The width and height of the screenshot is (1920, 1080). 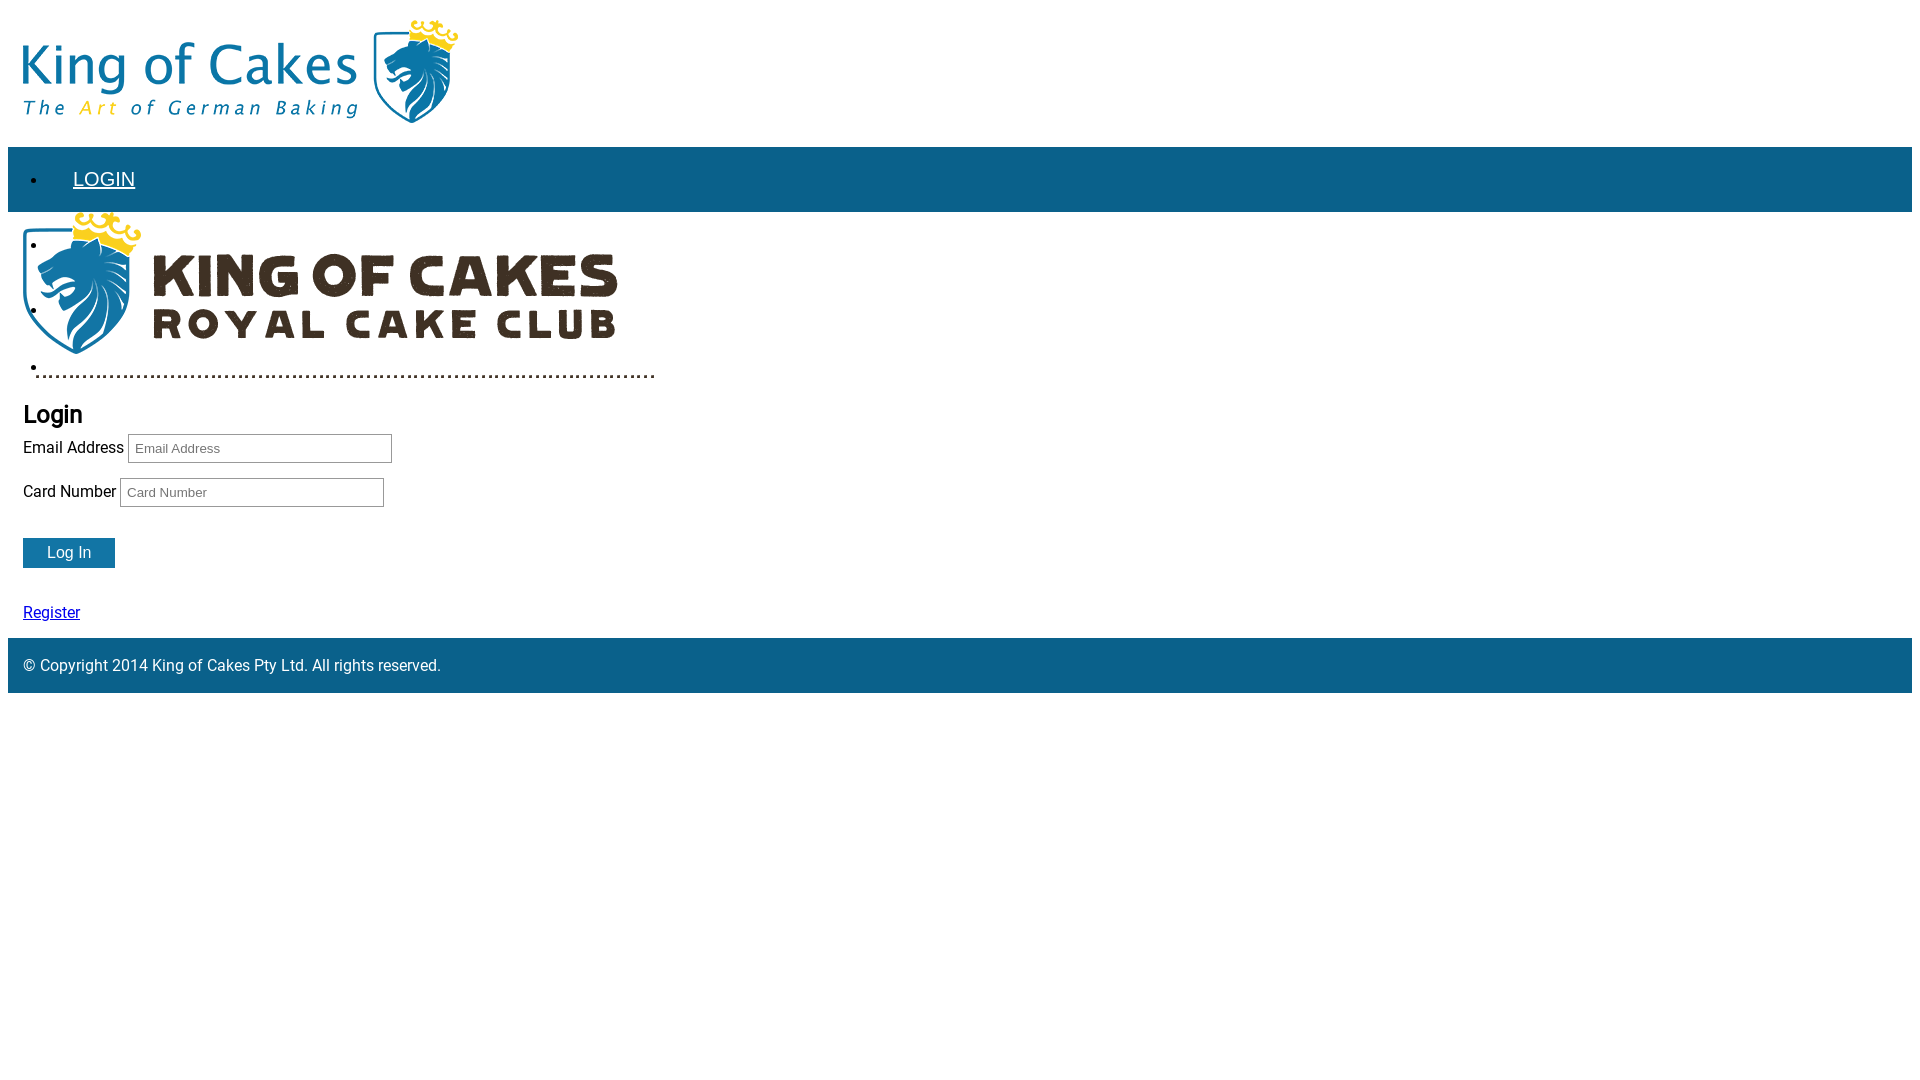 What do you see at coordinates (980, 244) in the screenshot?
I see `REGISTER` at bounding box center [980, 244].